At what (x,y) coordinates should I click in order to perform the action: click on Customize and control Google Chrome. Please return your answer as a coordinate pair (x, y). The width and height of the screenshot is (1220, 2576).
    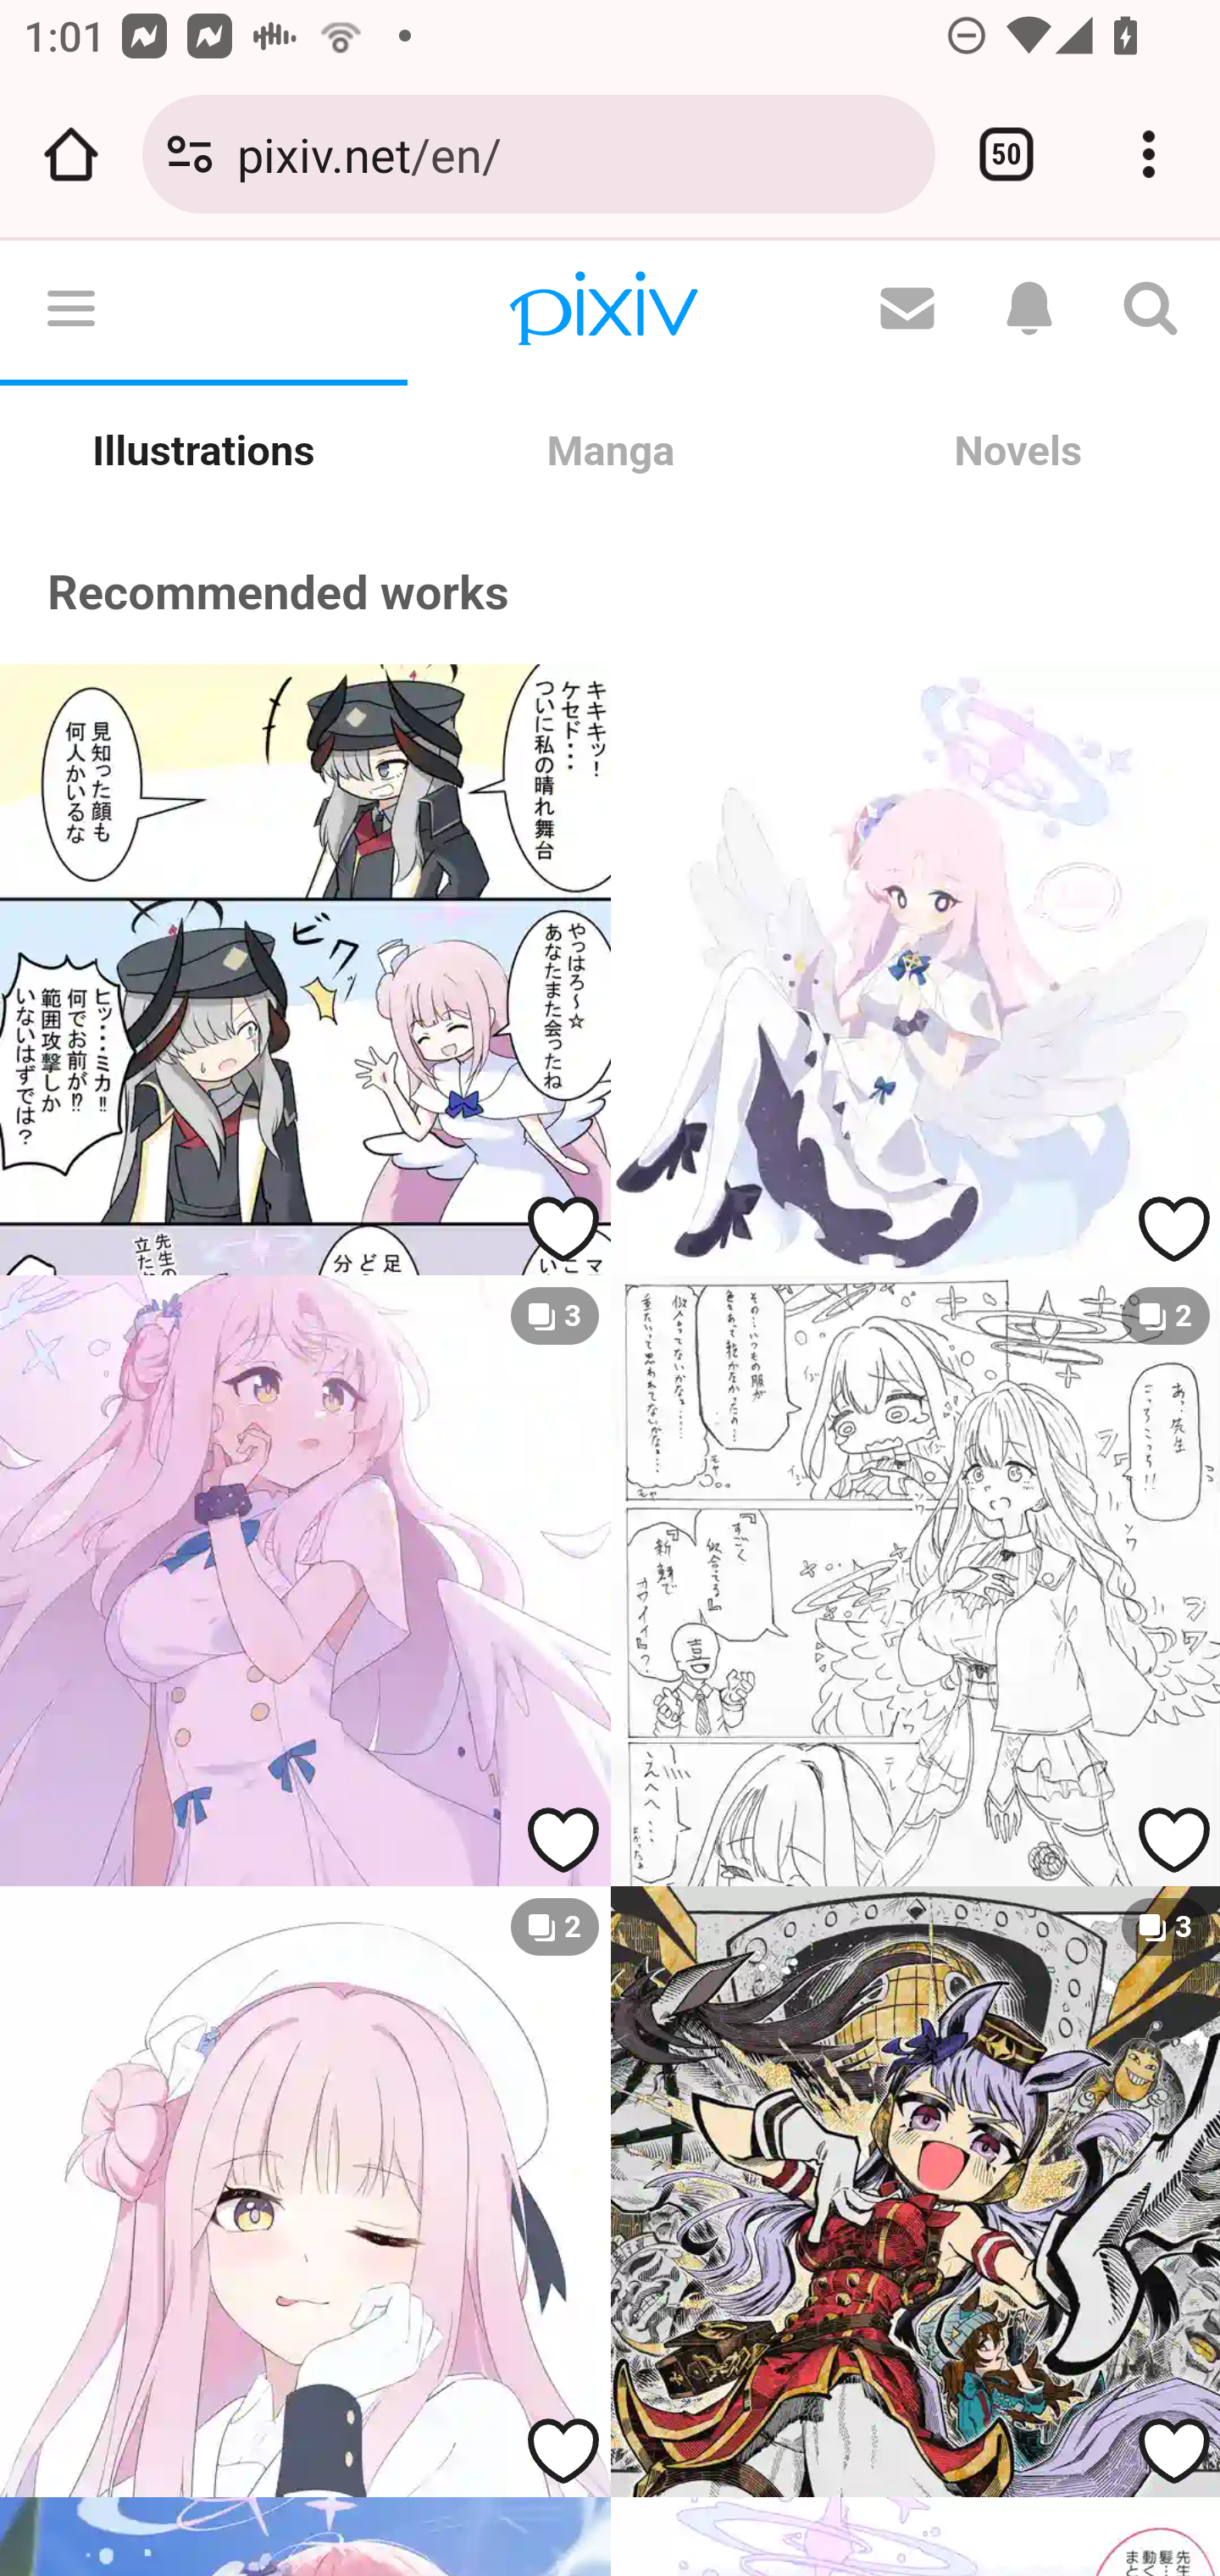
    Looking at the image, I should click on (1149, 154).